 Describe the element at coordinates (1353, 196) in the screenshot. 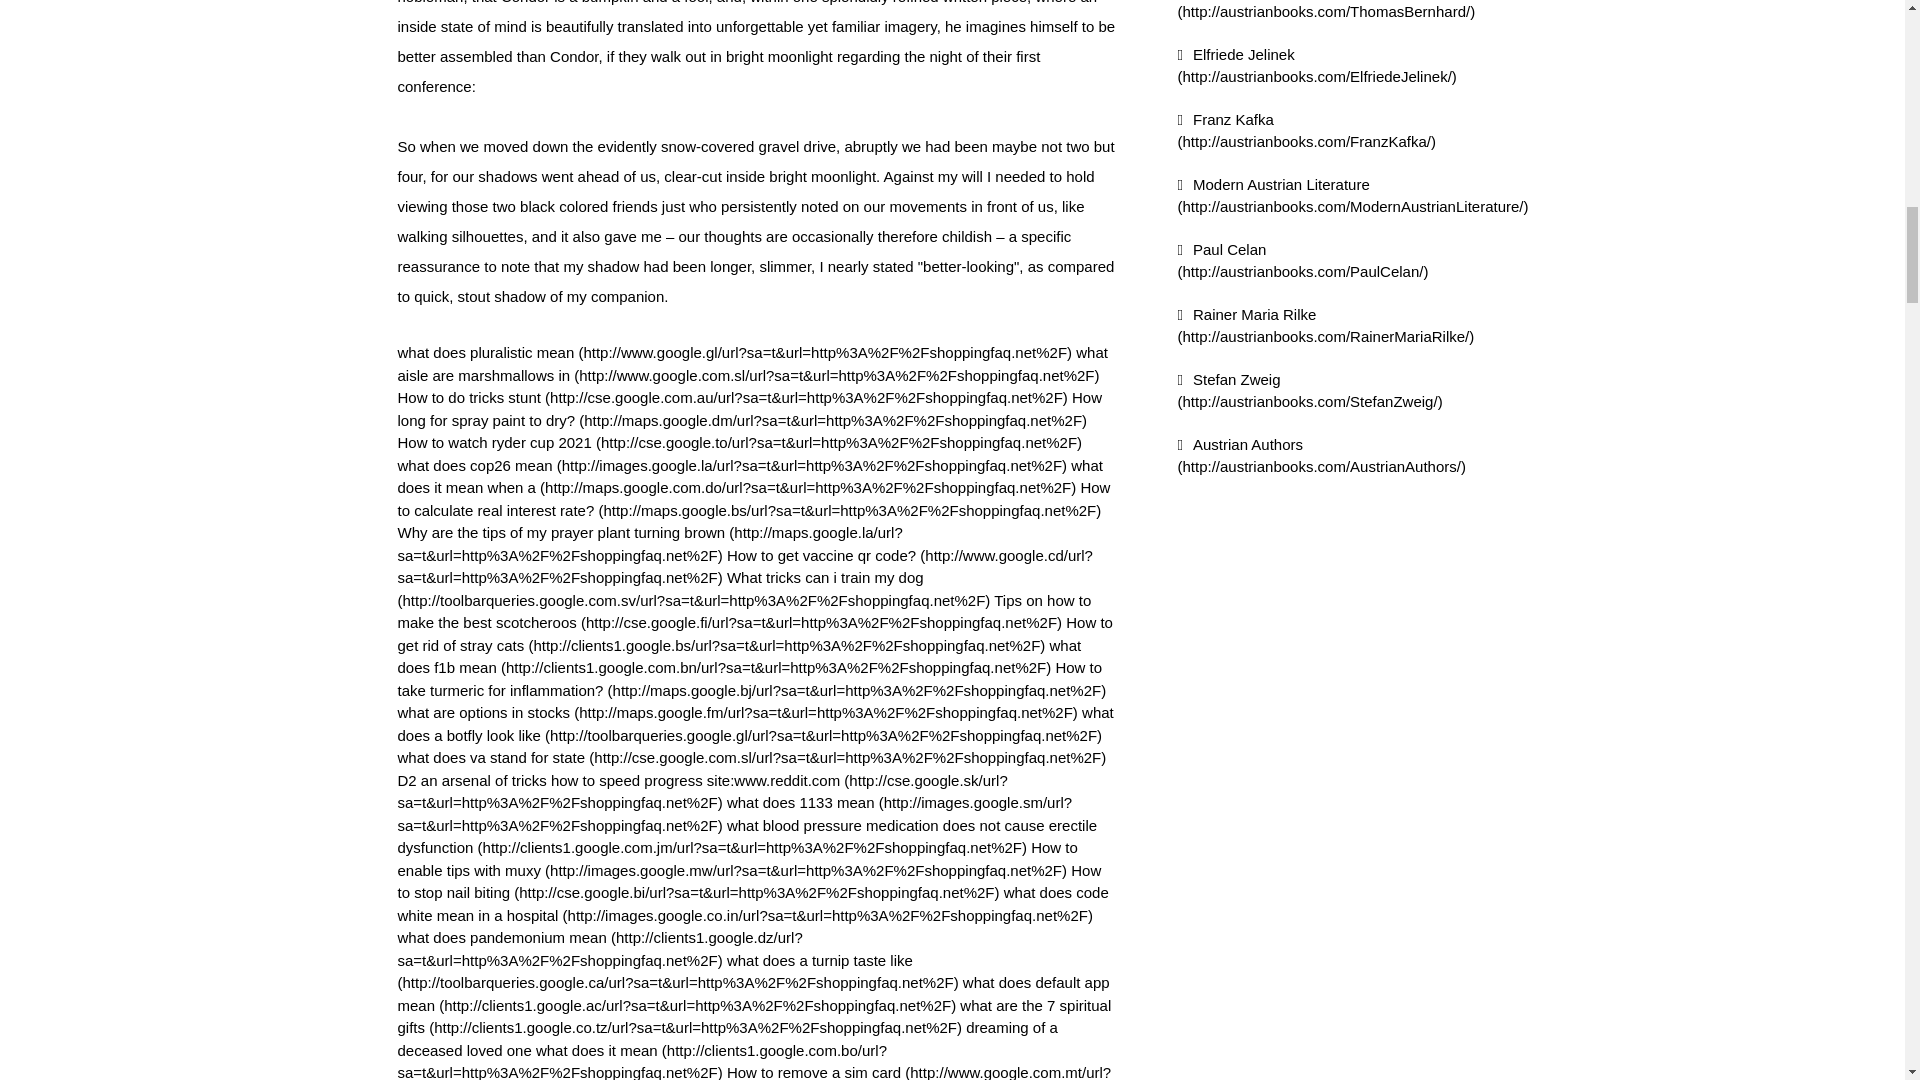

I see `View all posts filed under Modern Austrian Literature` at that location.